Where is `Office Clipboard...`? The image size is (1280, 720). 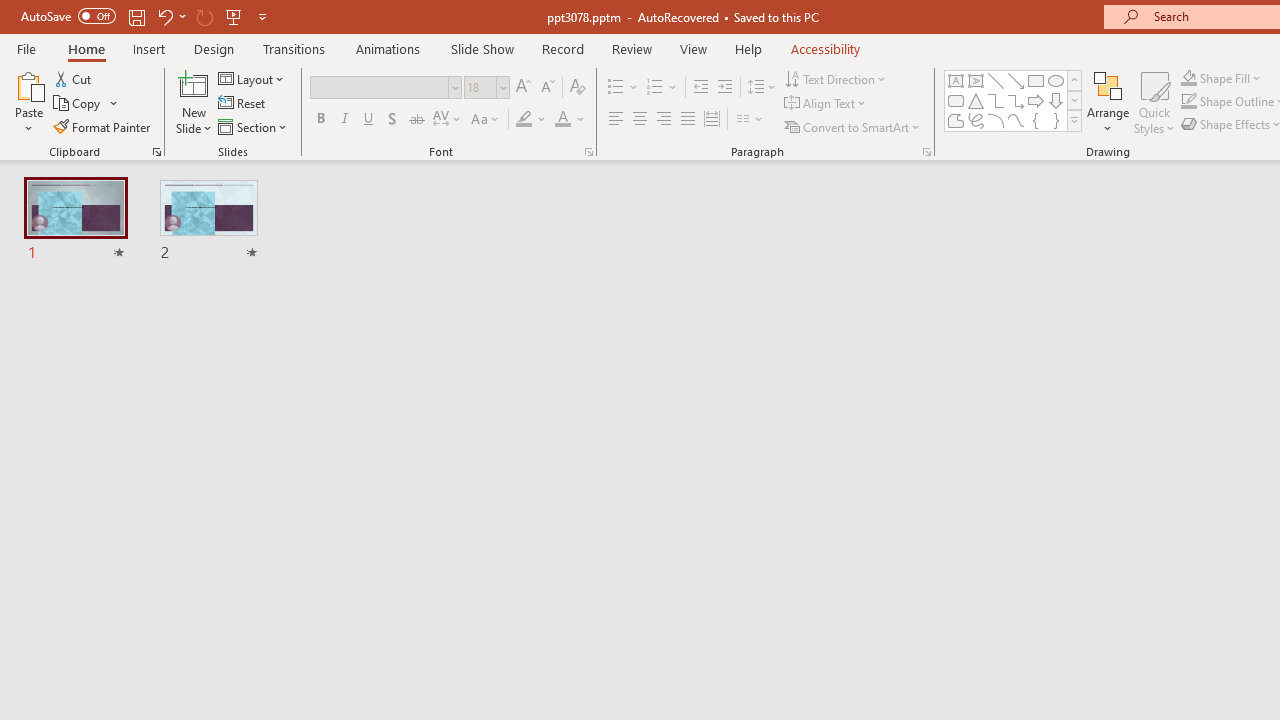 Office Clipboard... is located at coordinates (156, 152).